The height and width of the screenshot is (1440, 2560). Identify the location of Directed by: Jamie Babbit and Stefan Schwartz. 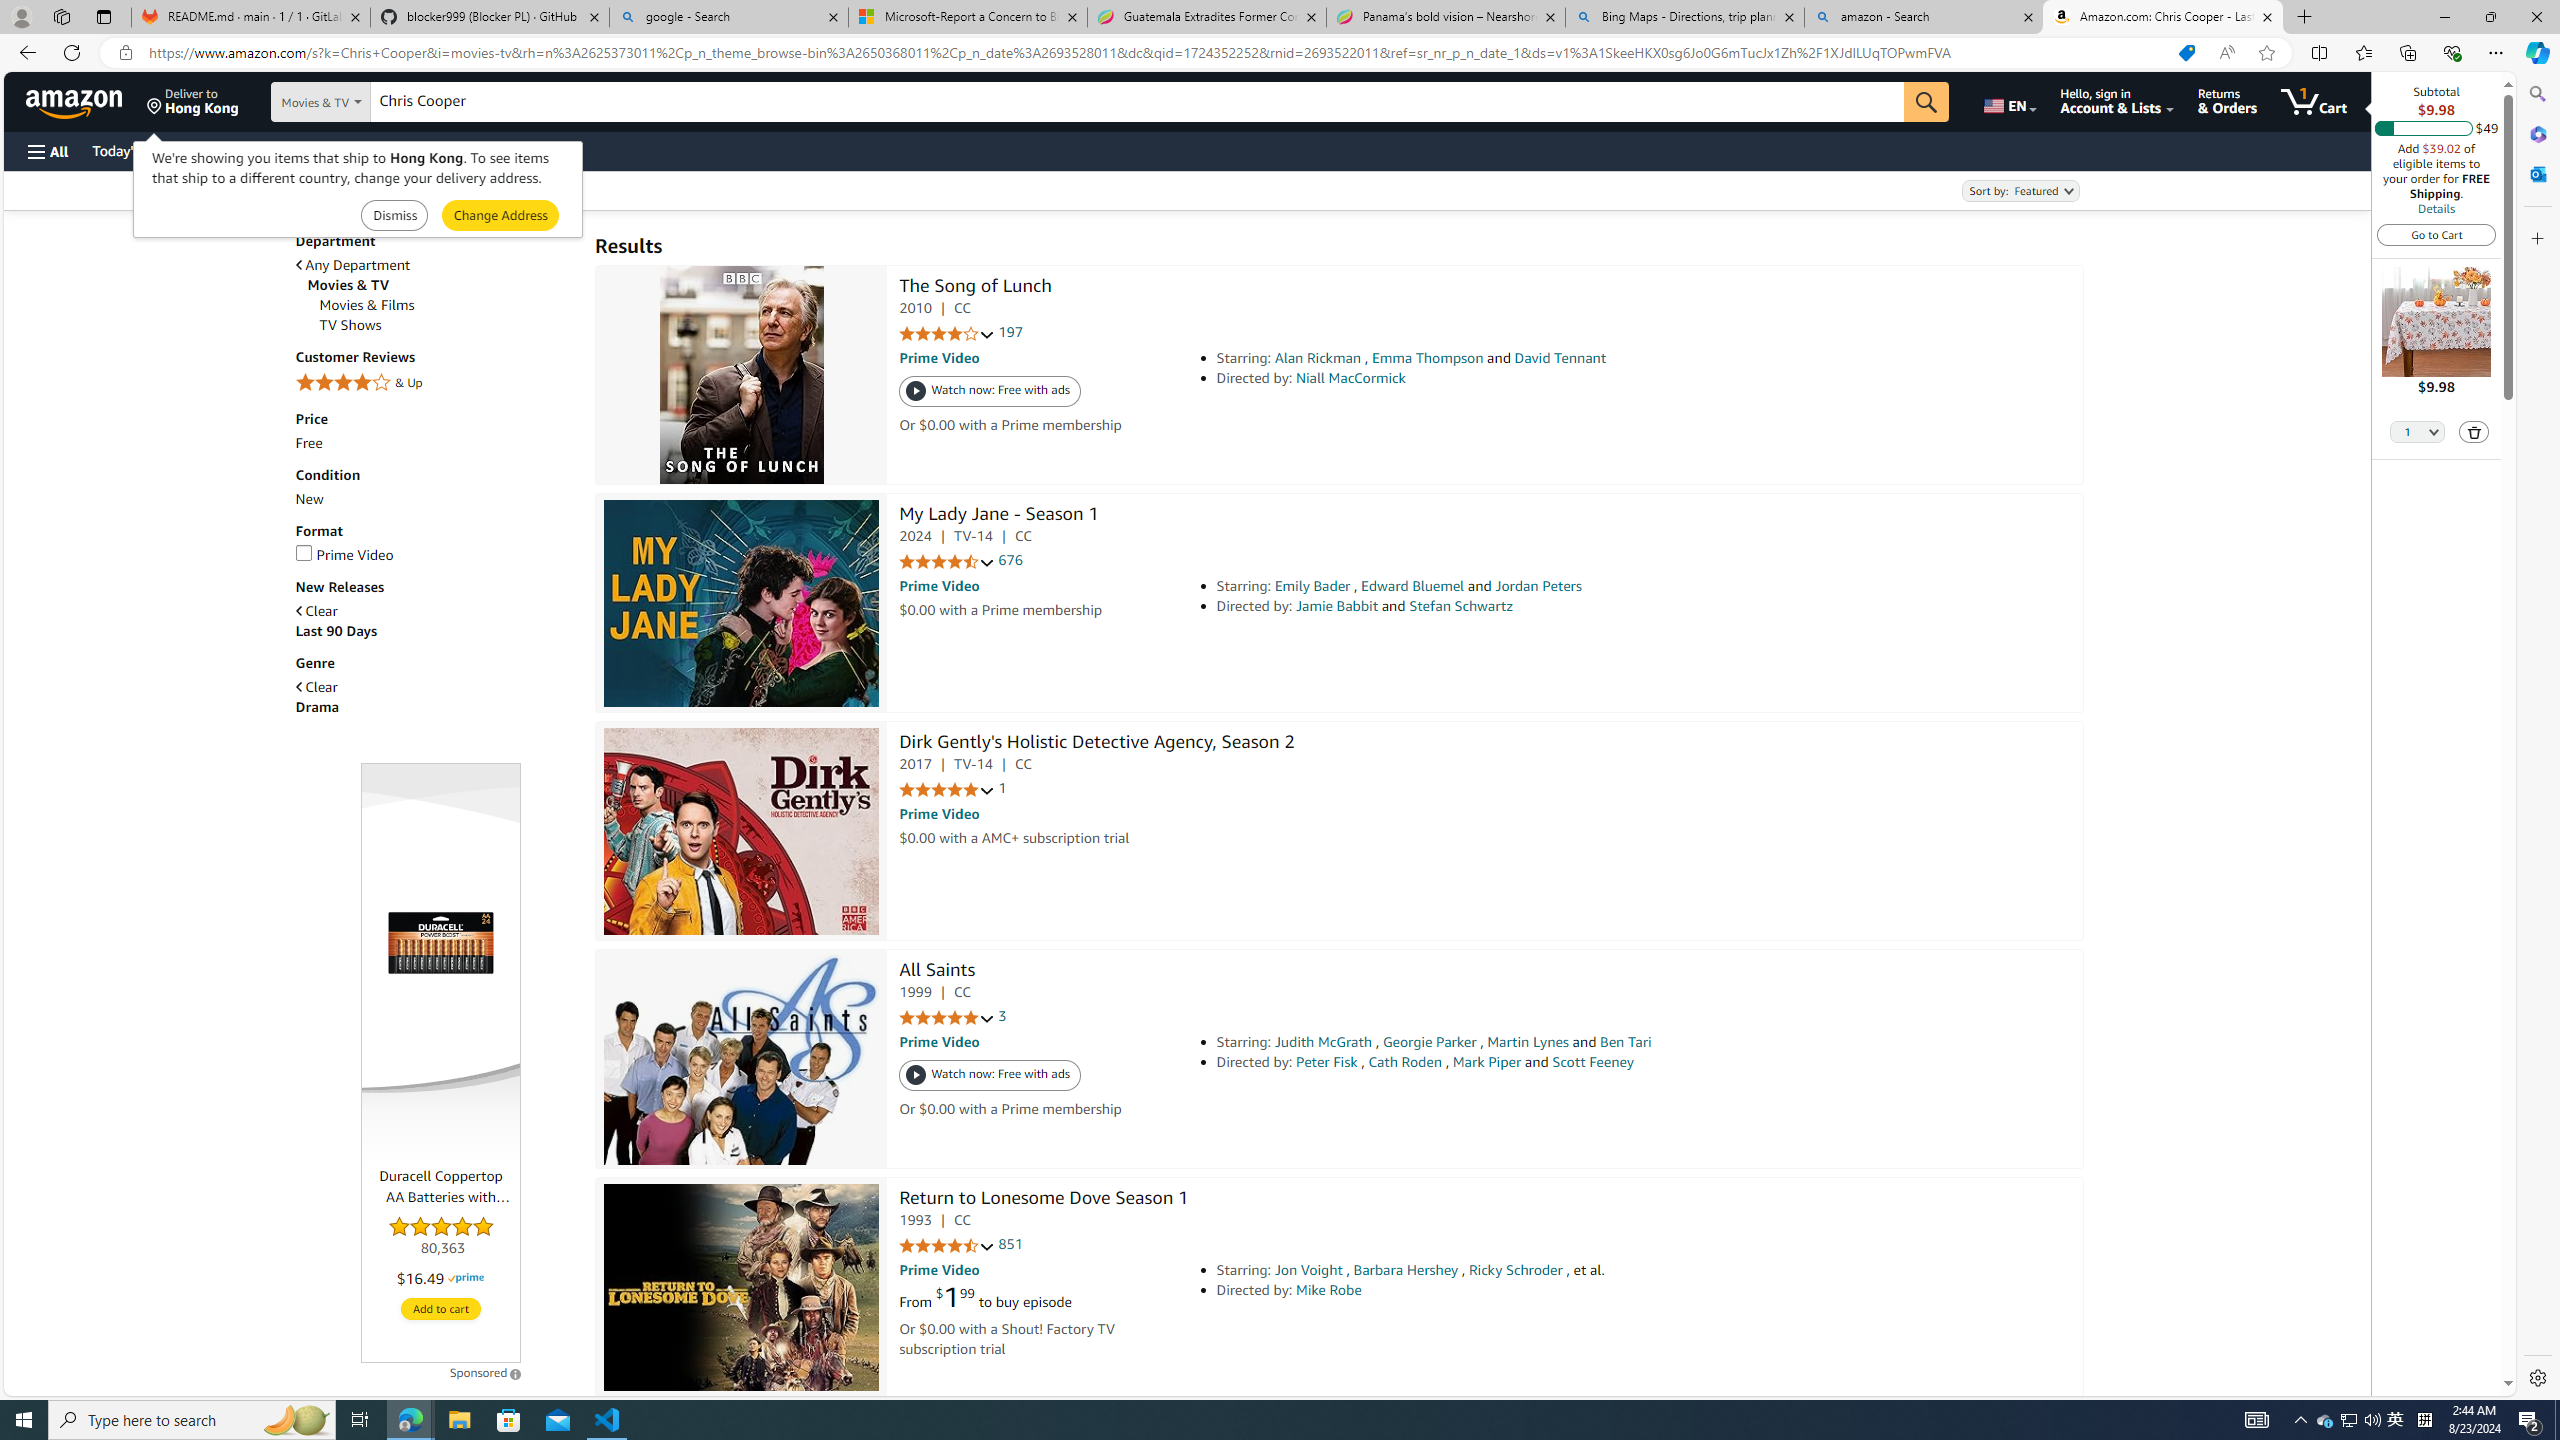
(1495, 606).